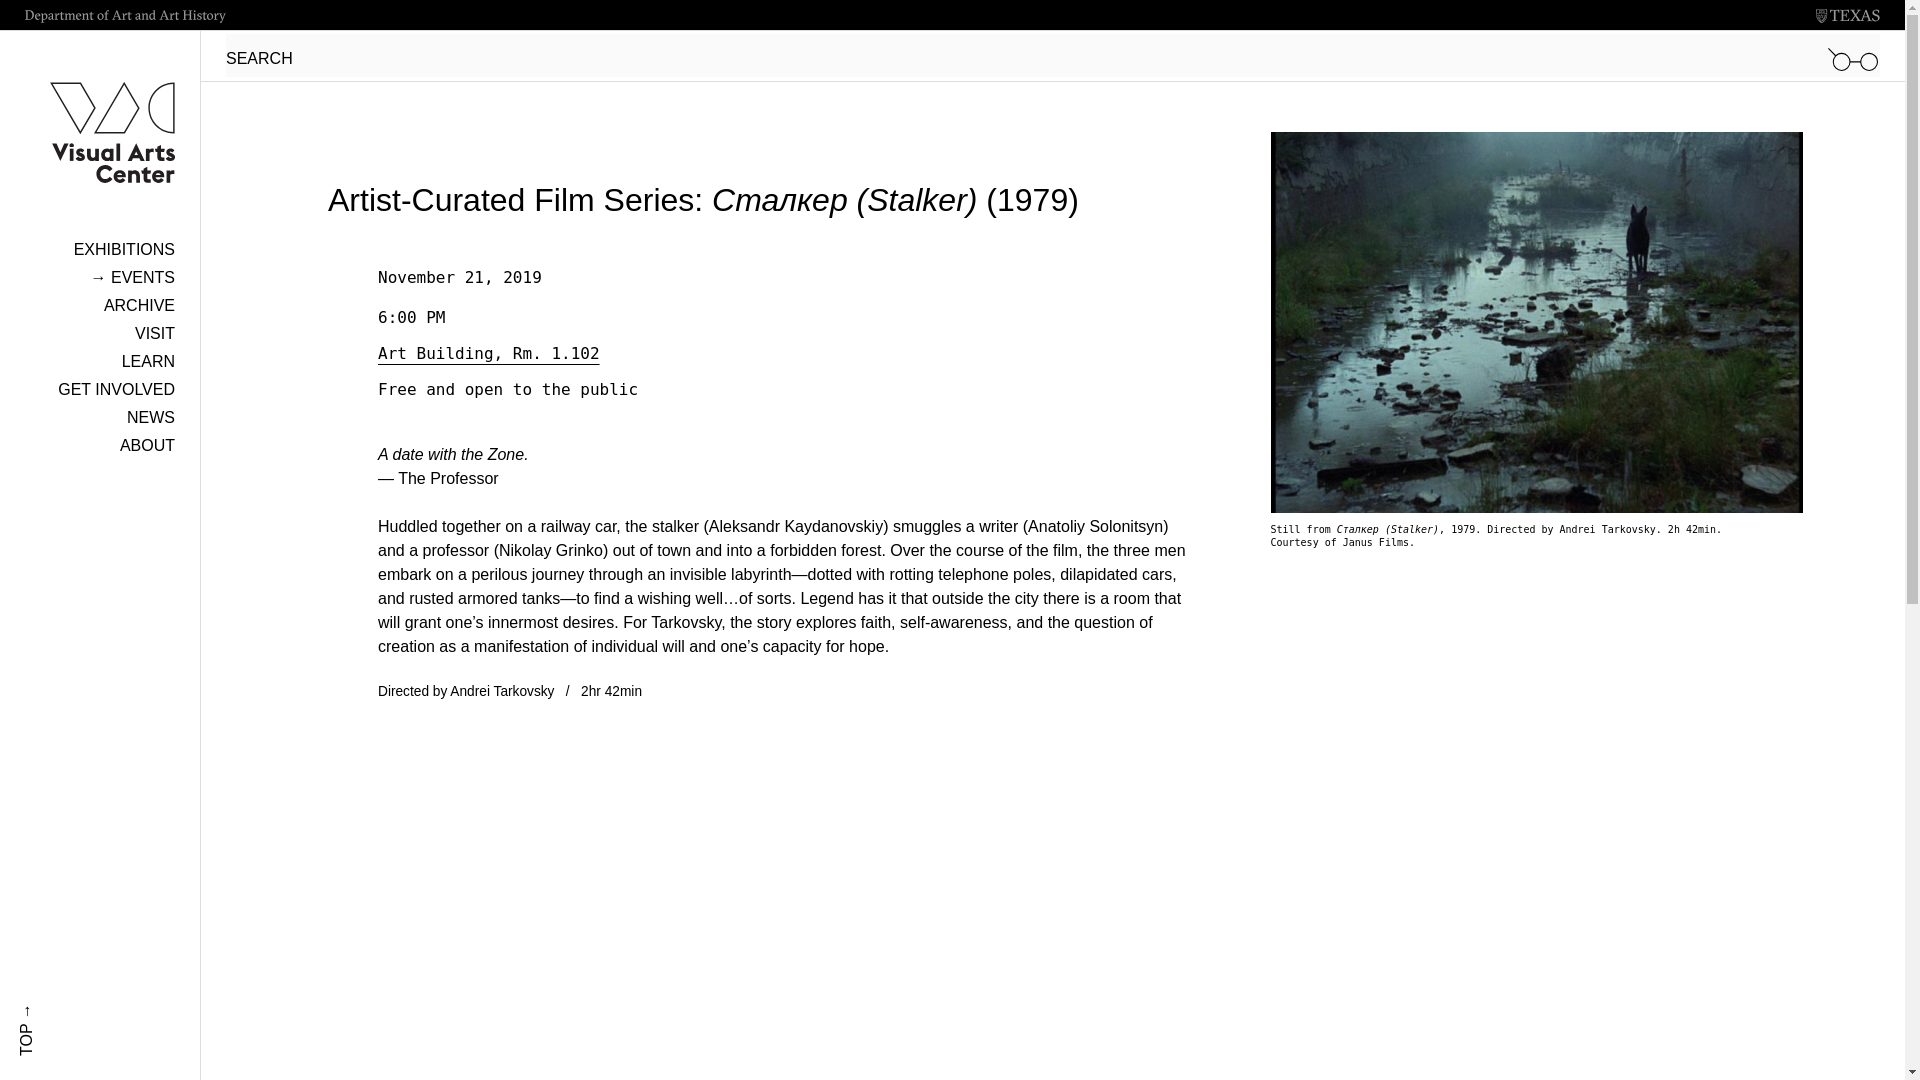 The height and width of the screenshot is (1080, 1920). Describe the element at coordinates (154, 334) in the screenshot. I see `VISIT` at that location.